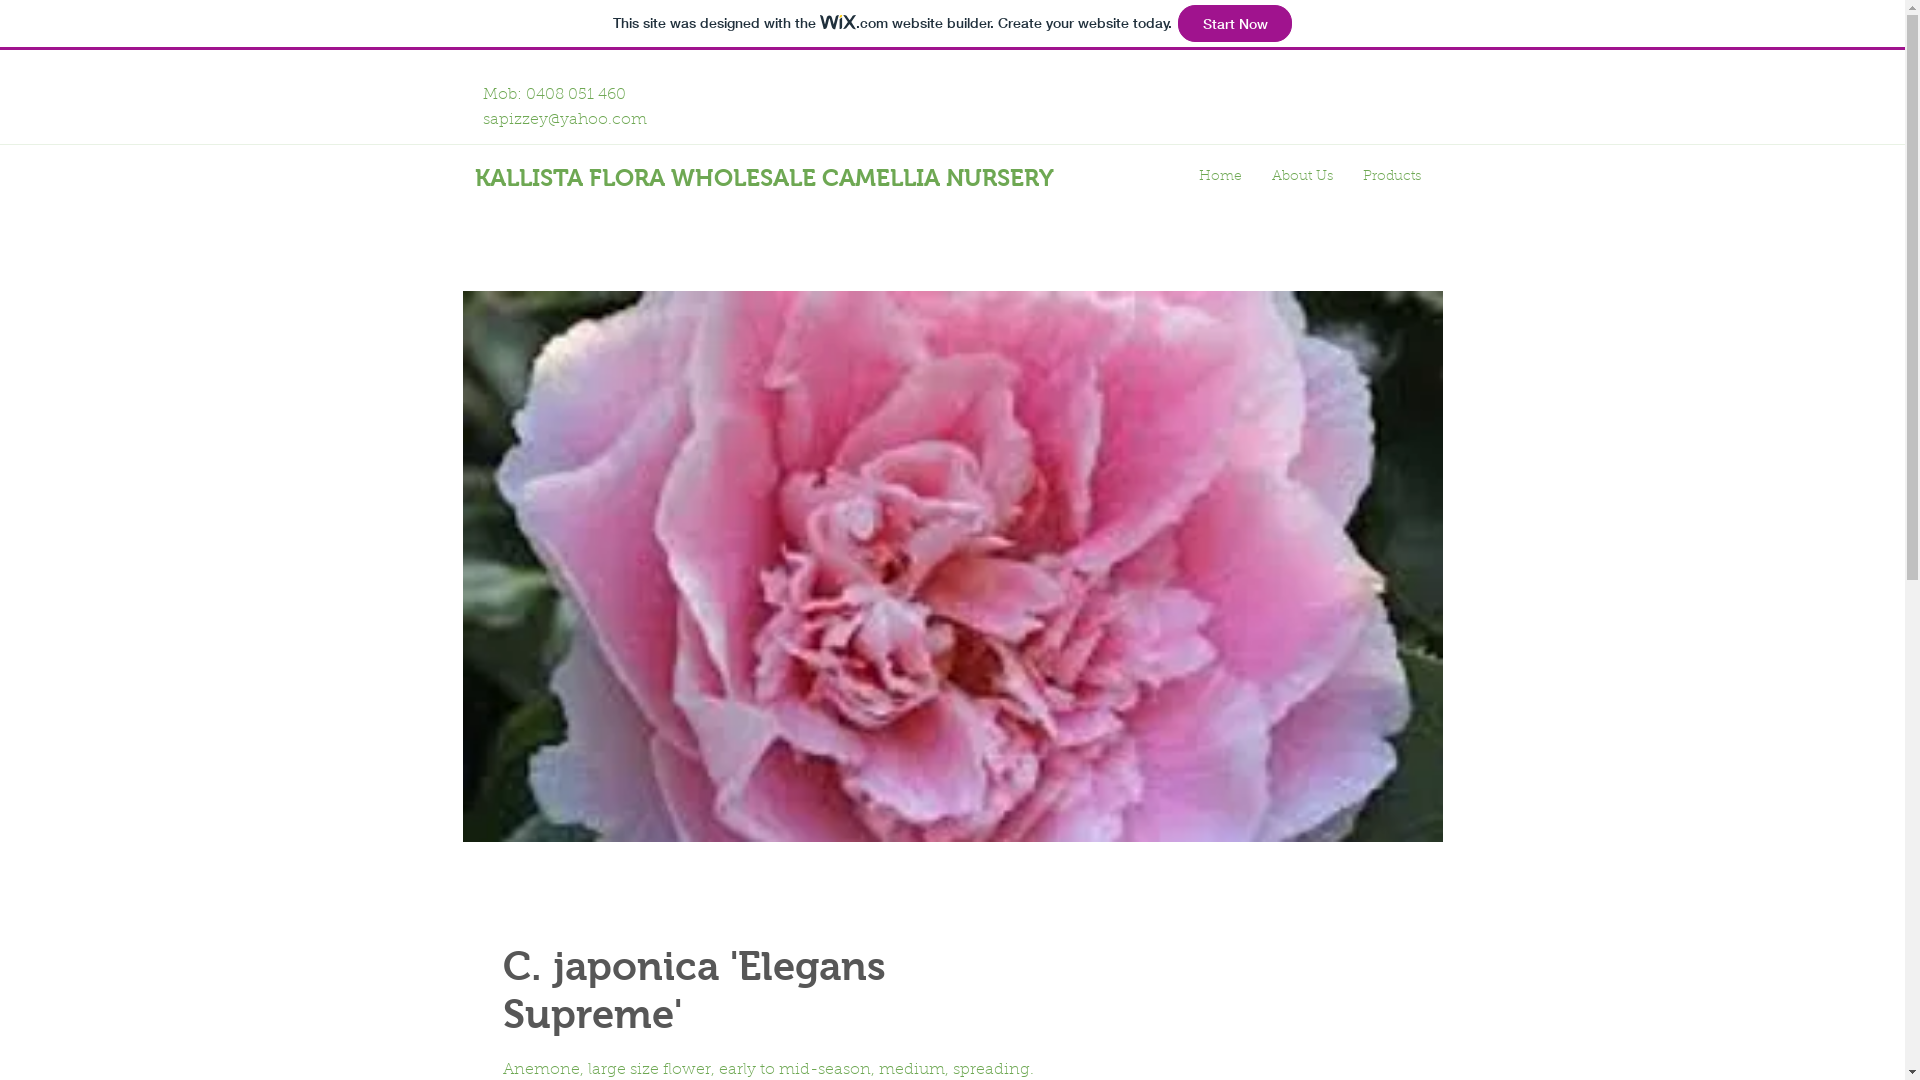  Describe the element at coordinates (564, 120) in the screenshot. I see `sapizzey@yahoo.com` at that location.